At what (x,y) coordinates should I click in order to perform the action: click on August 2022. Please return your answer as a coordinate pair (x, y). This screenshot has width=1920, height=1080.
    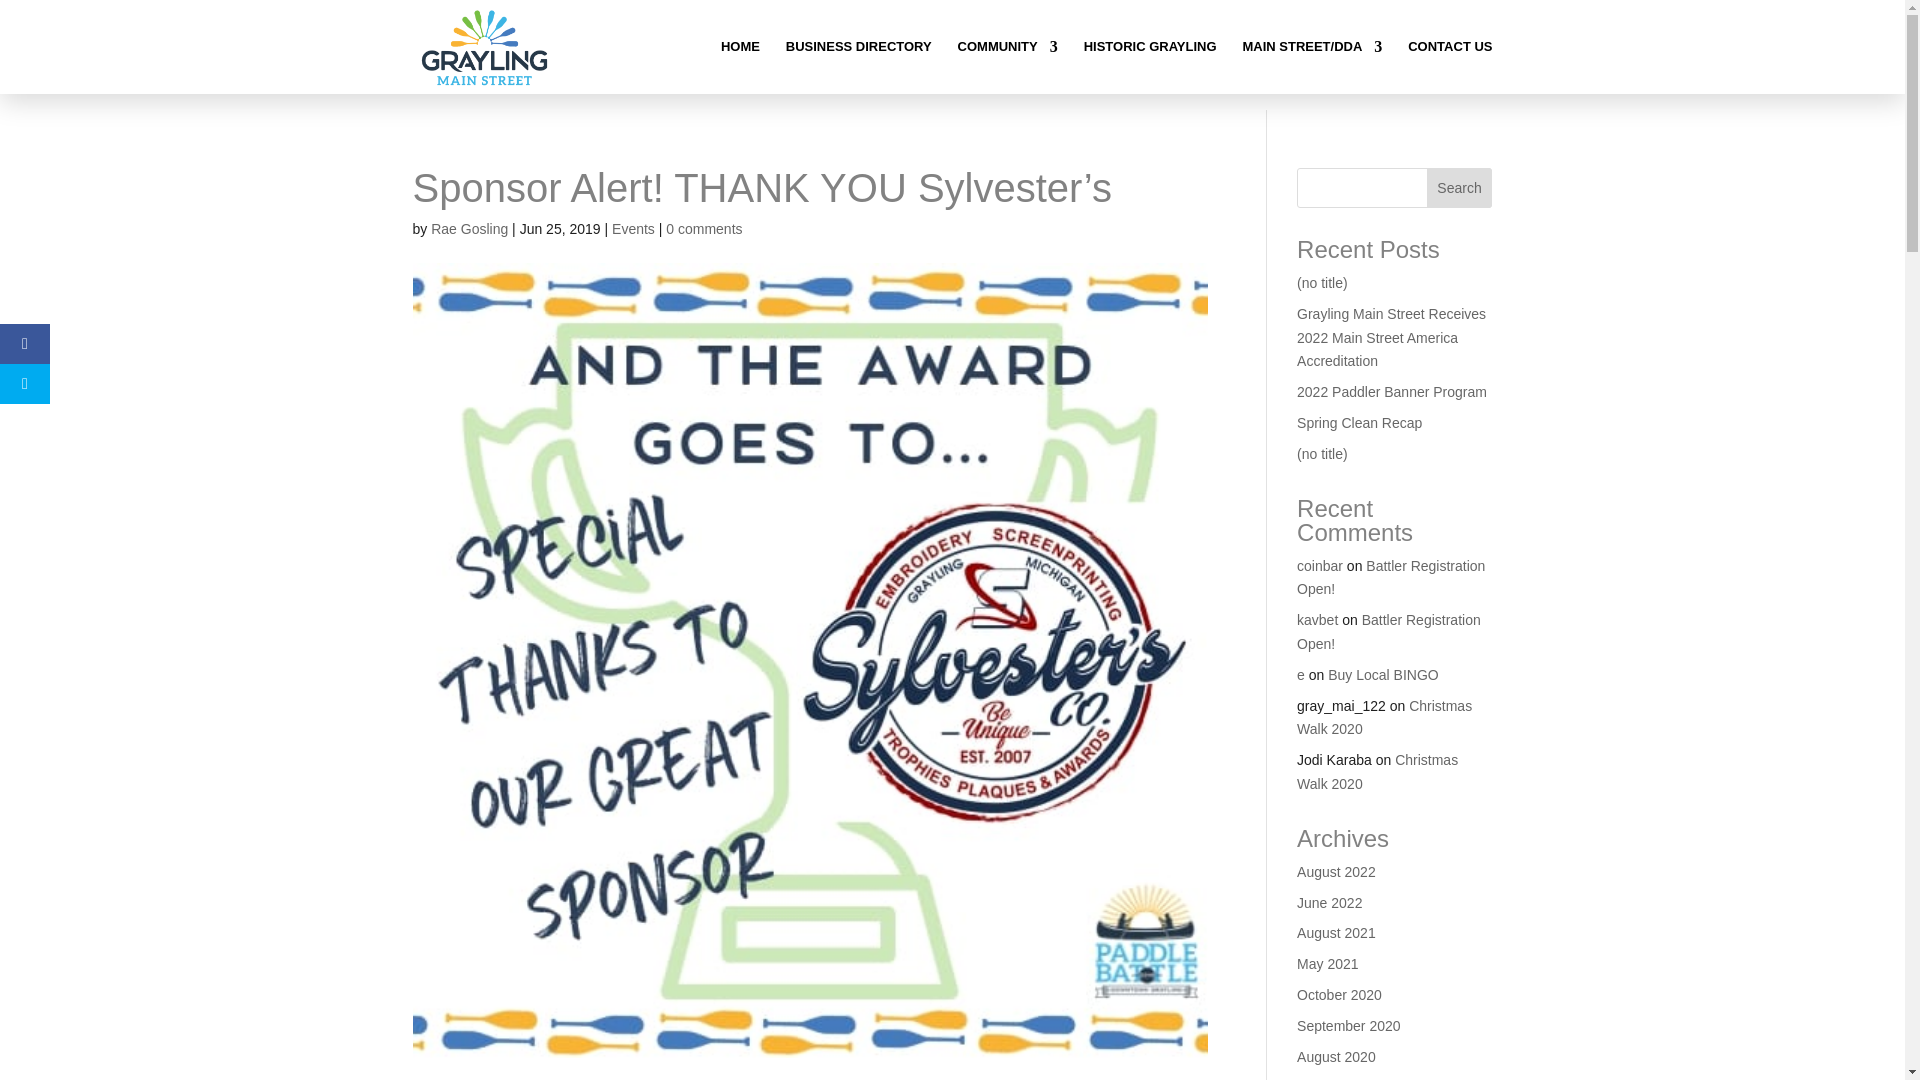
    Looking at the image, I should click on (1336, 872).